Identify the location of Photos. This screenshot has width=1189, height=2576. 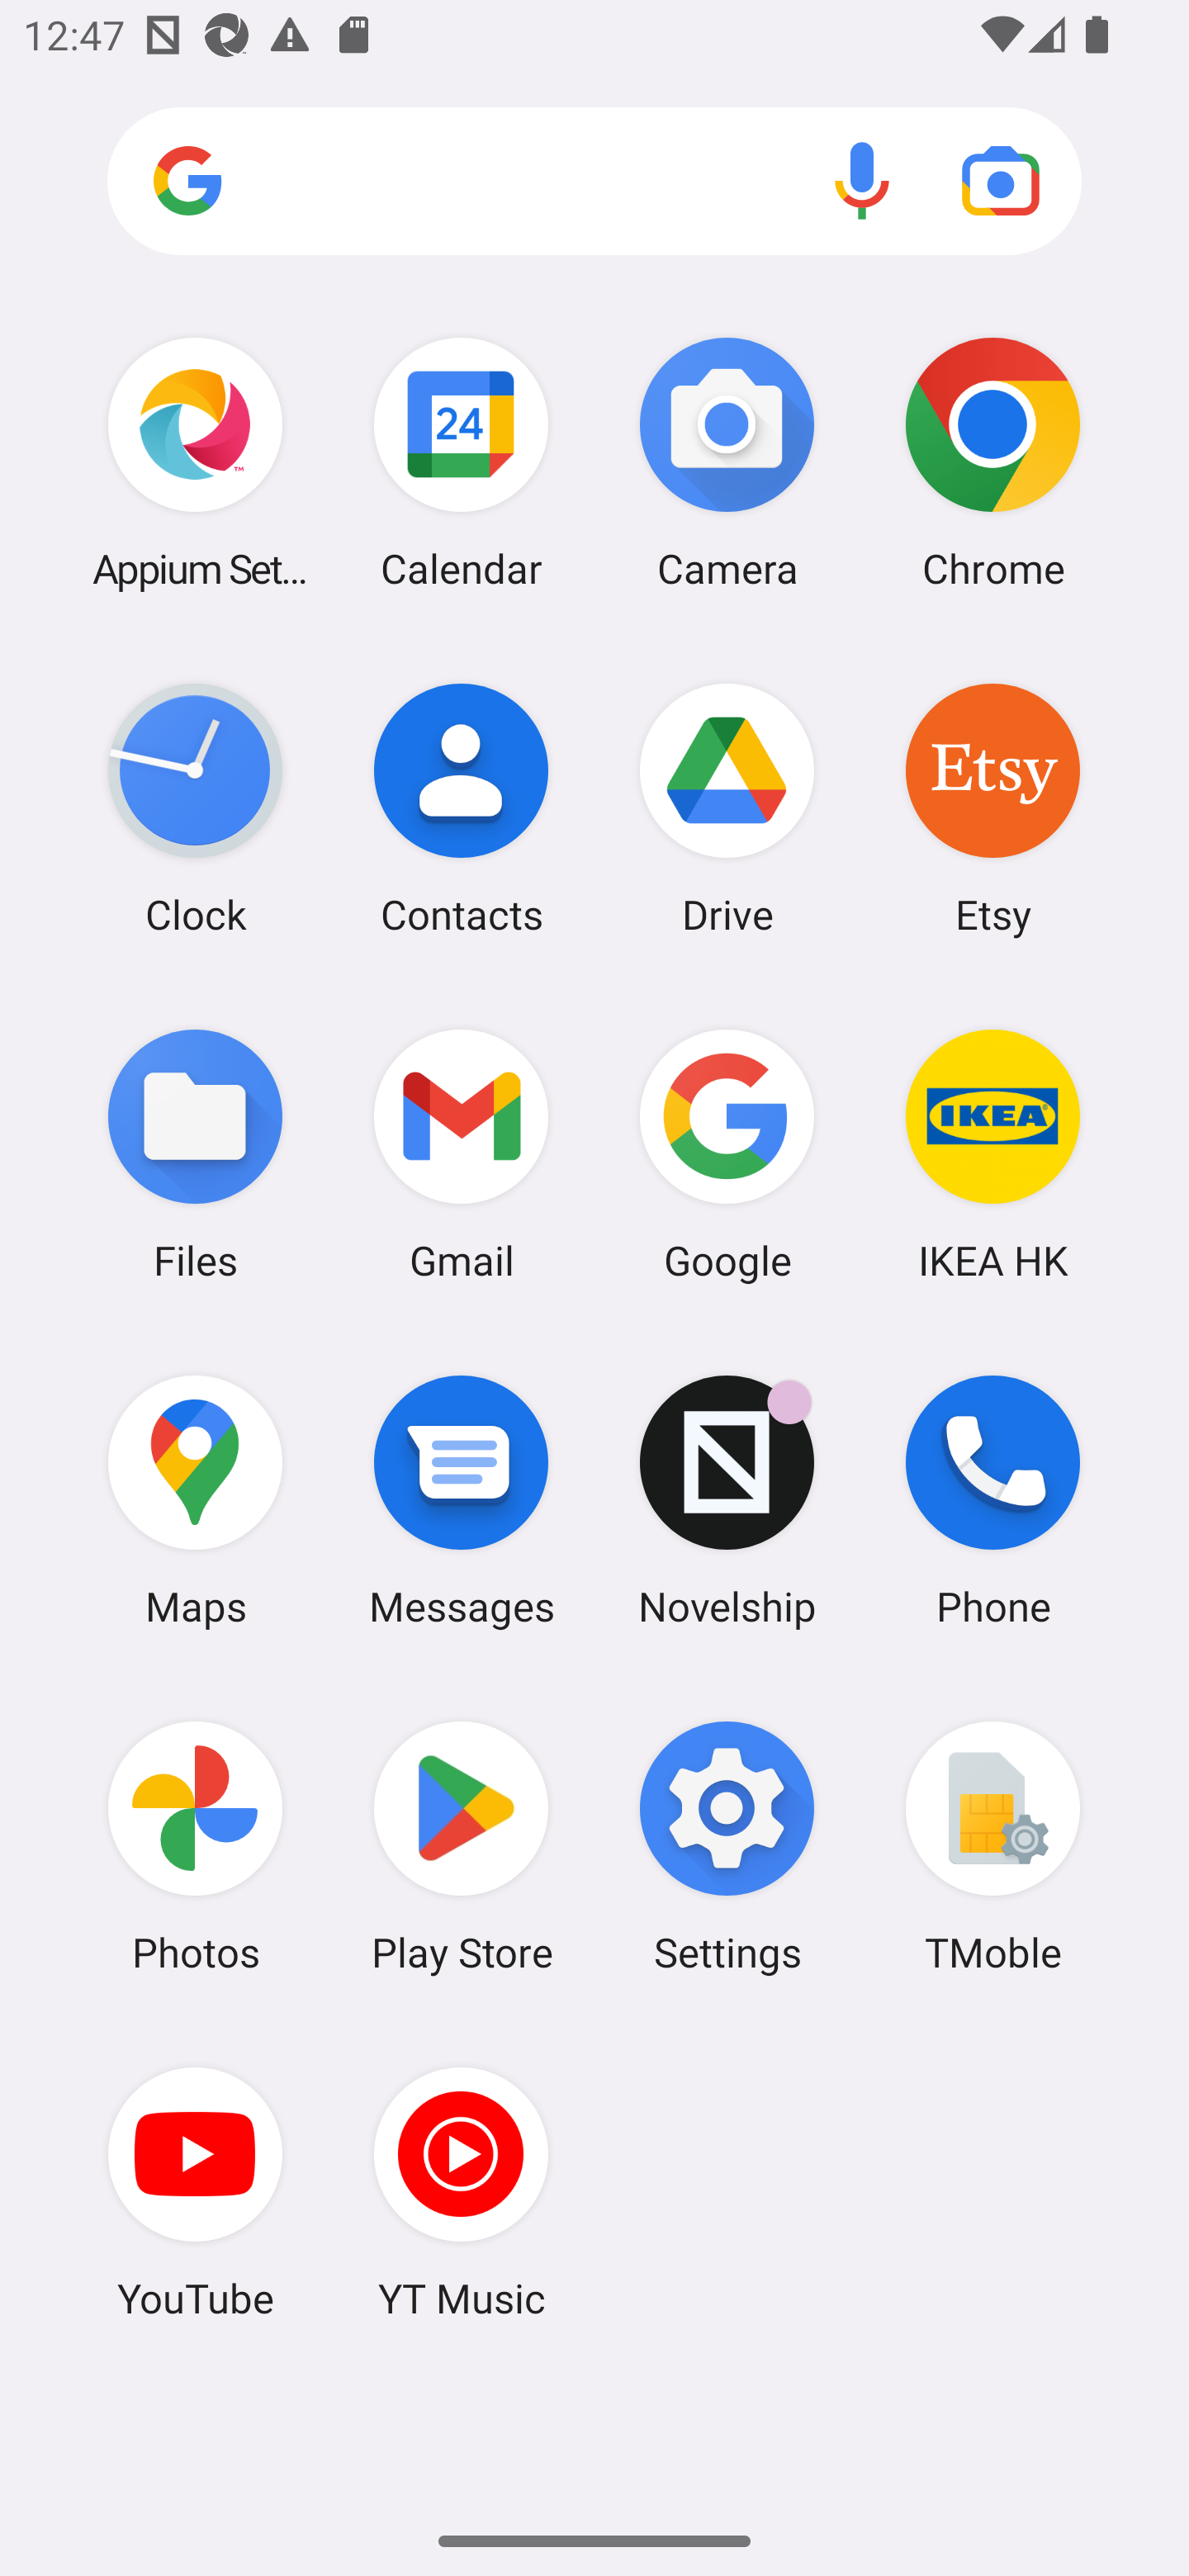
(195, 1847).